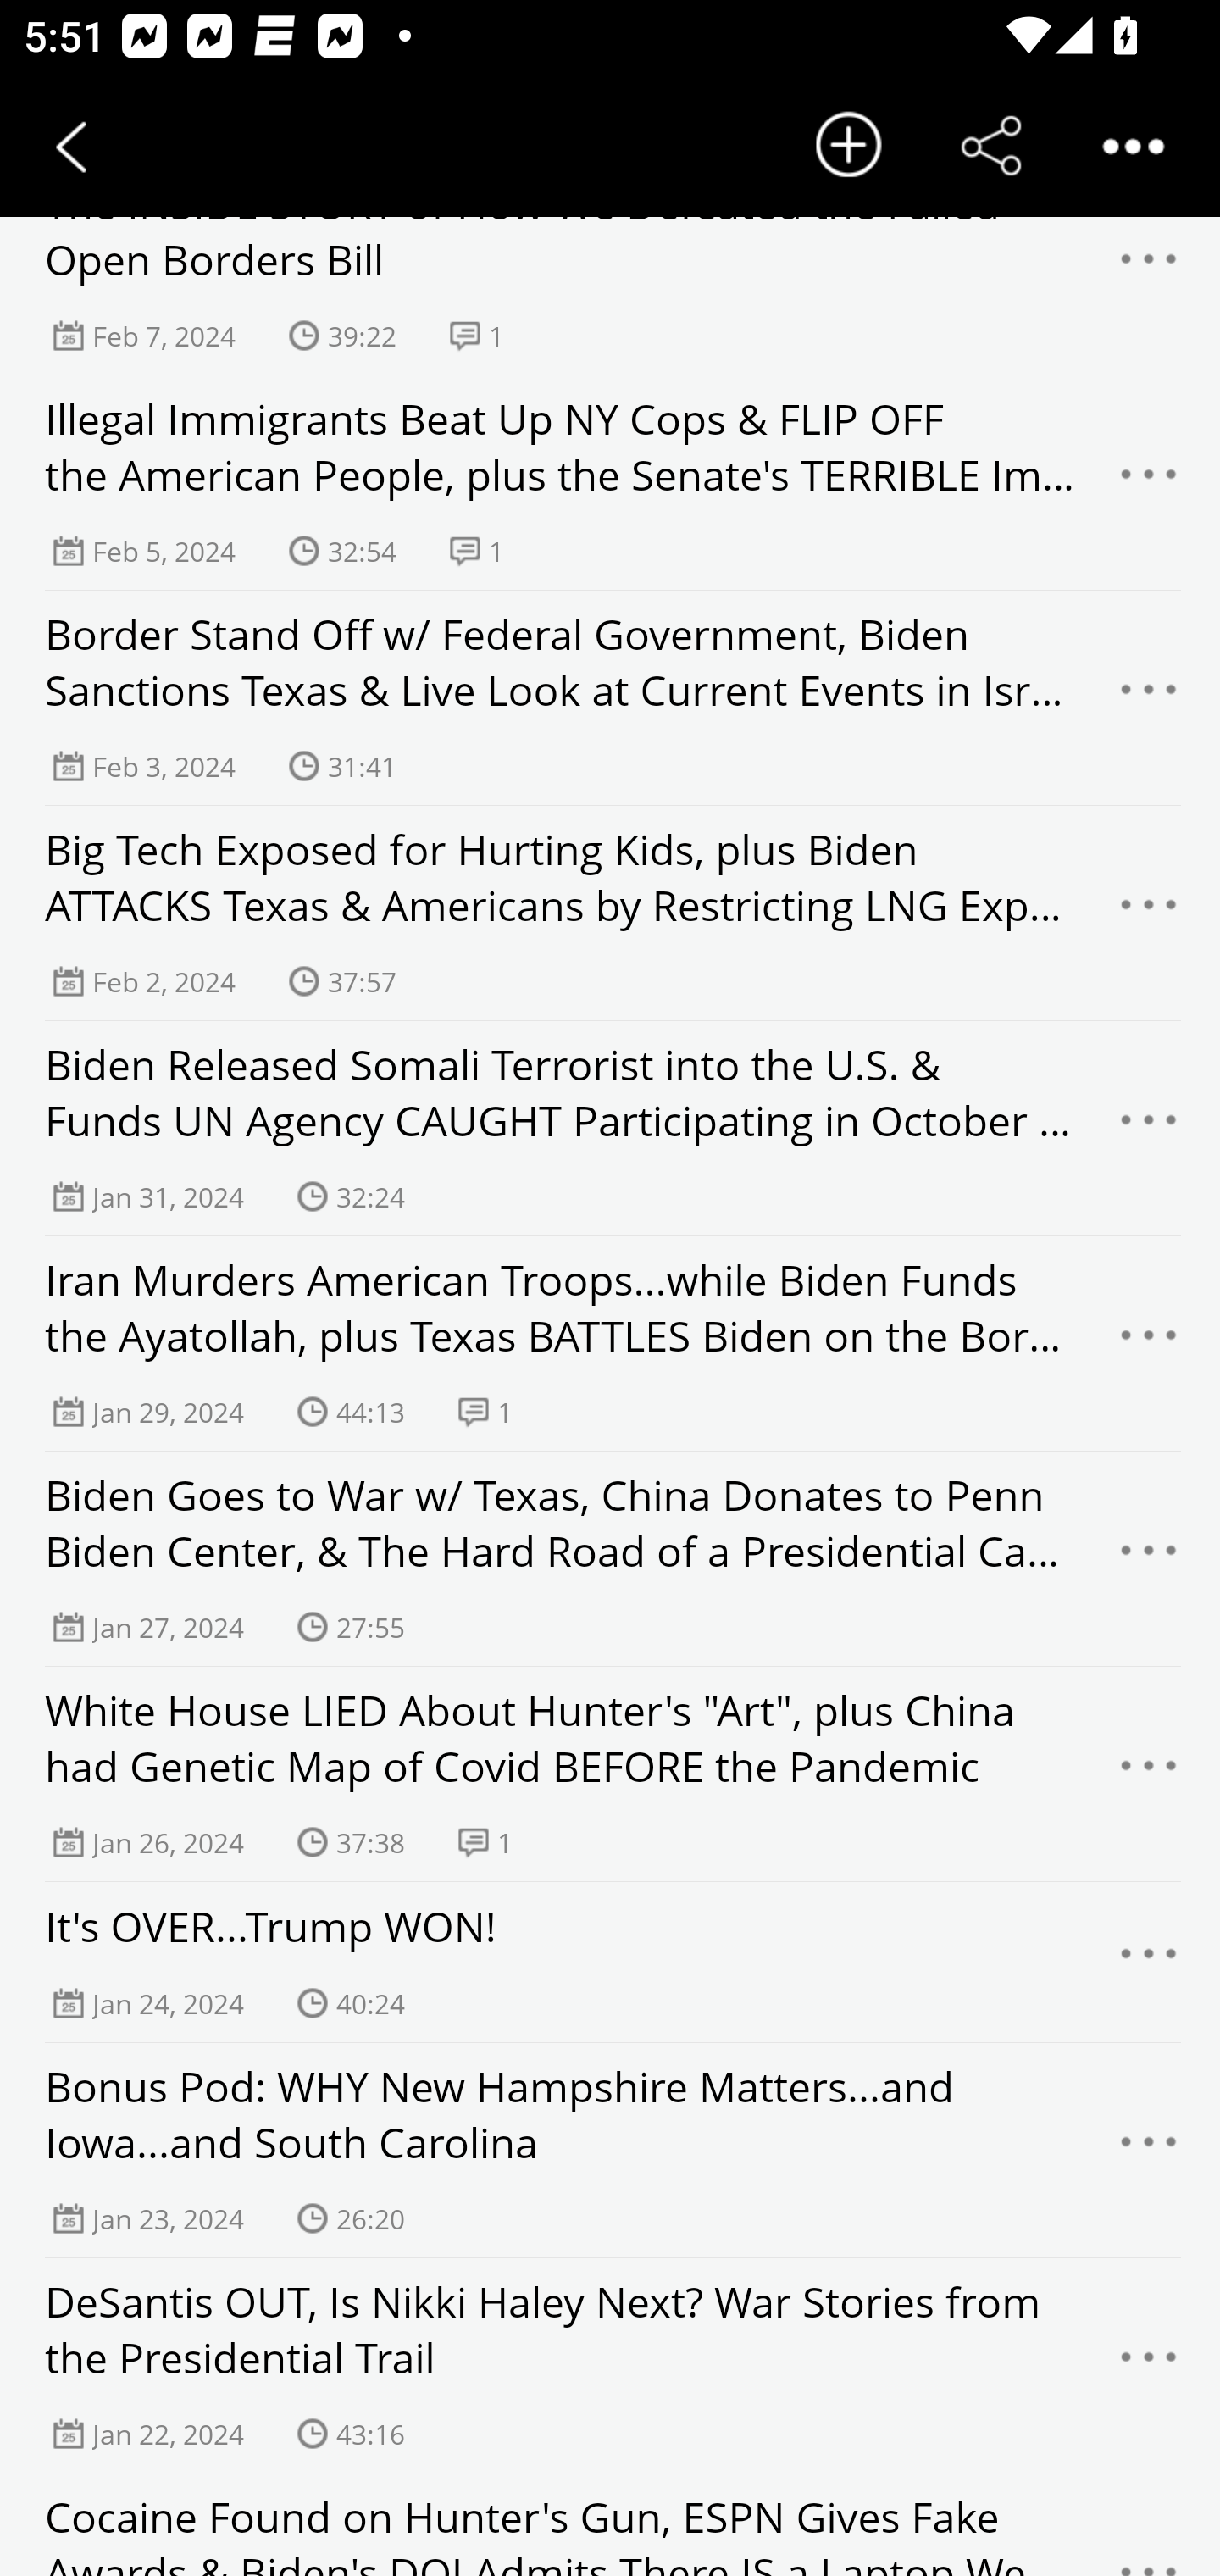  What do you see at coordinates (1149, 1342) in the screenshot?
I see `Menu` at bounding box center [1149, 1342].